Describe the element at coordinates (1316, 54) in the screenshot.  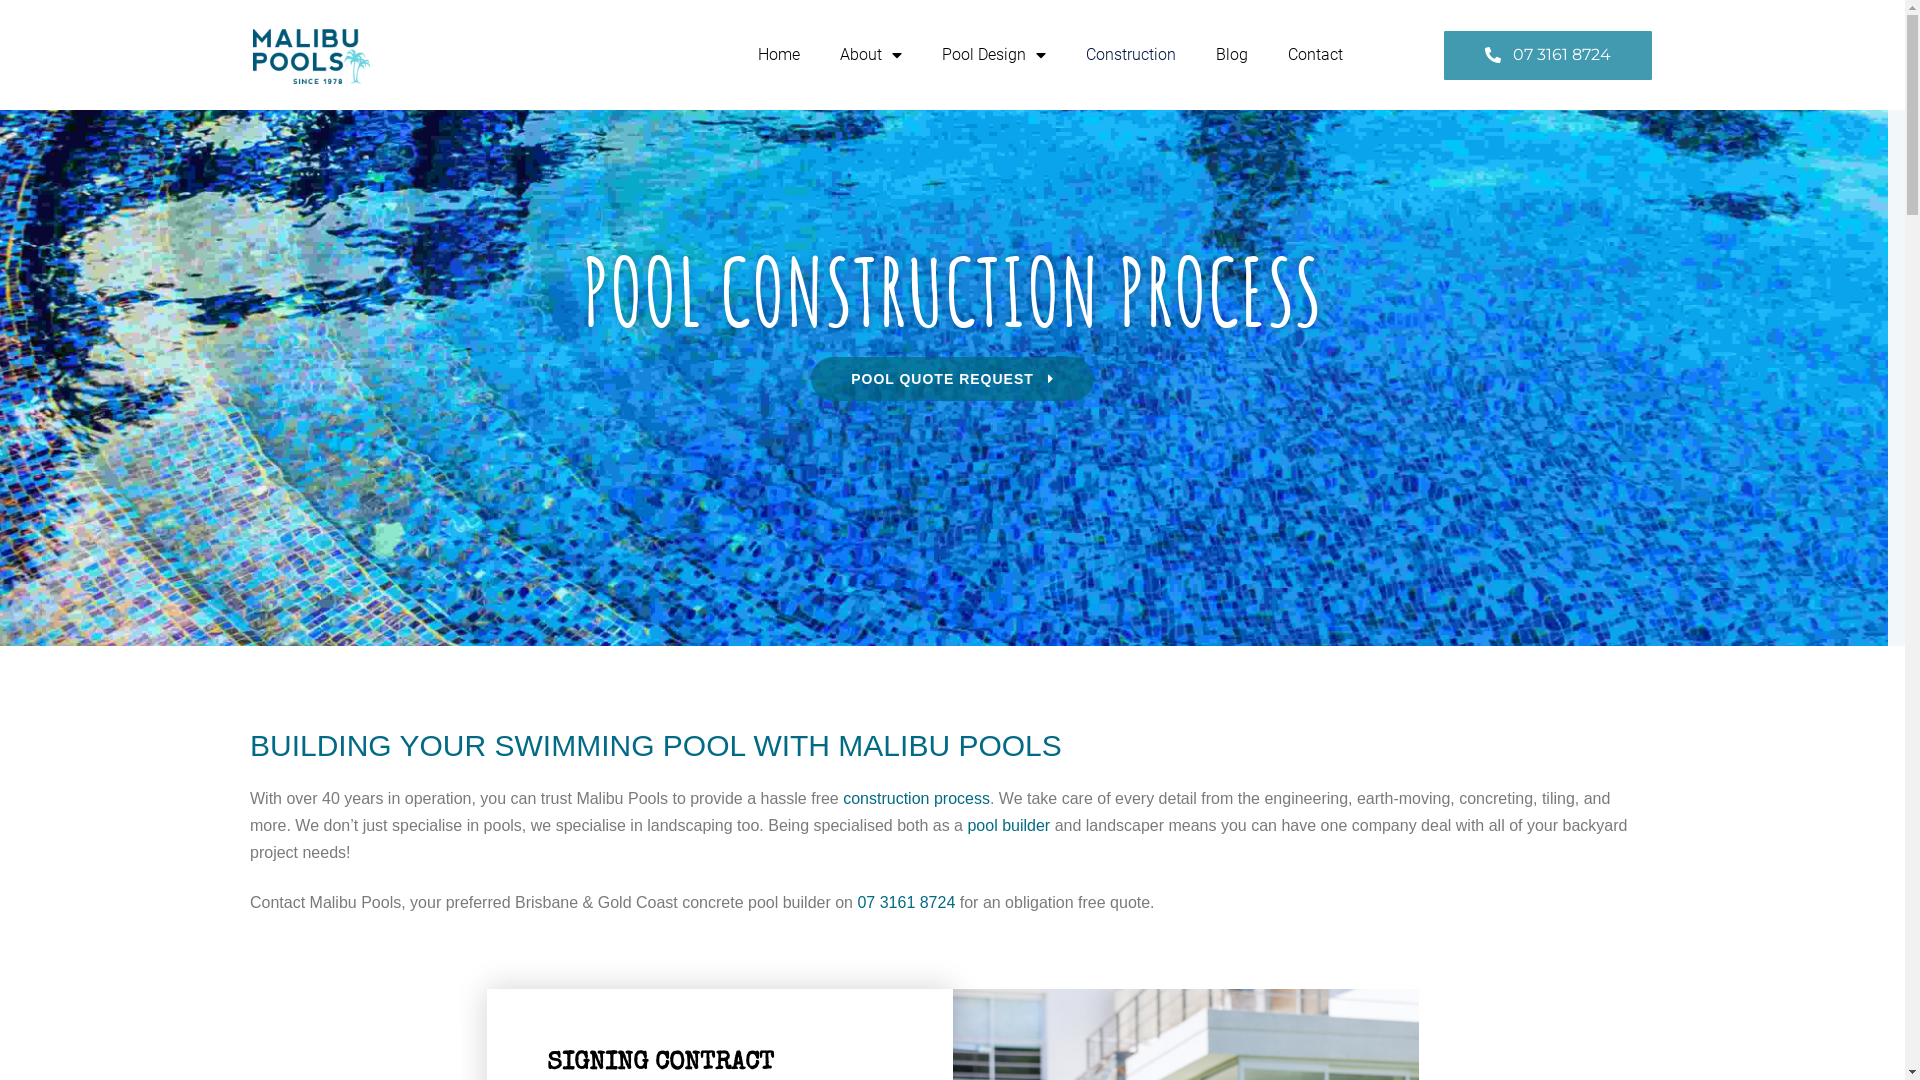
I see `Contact` at that location.